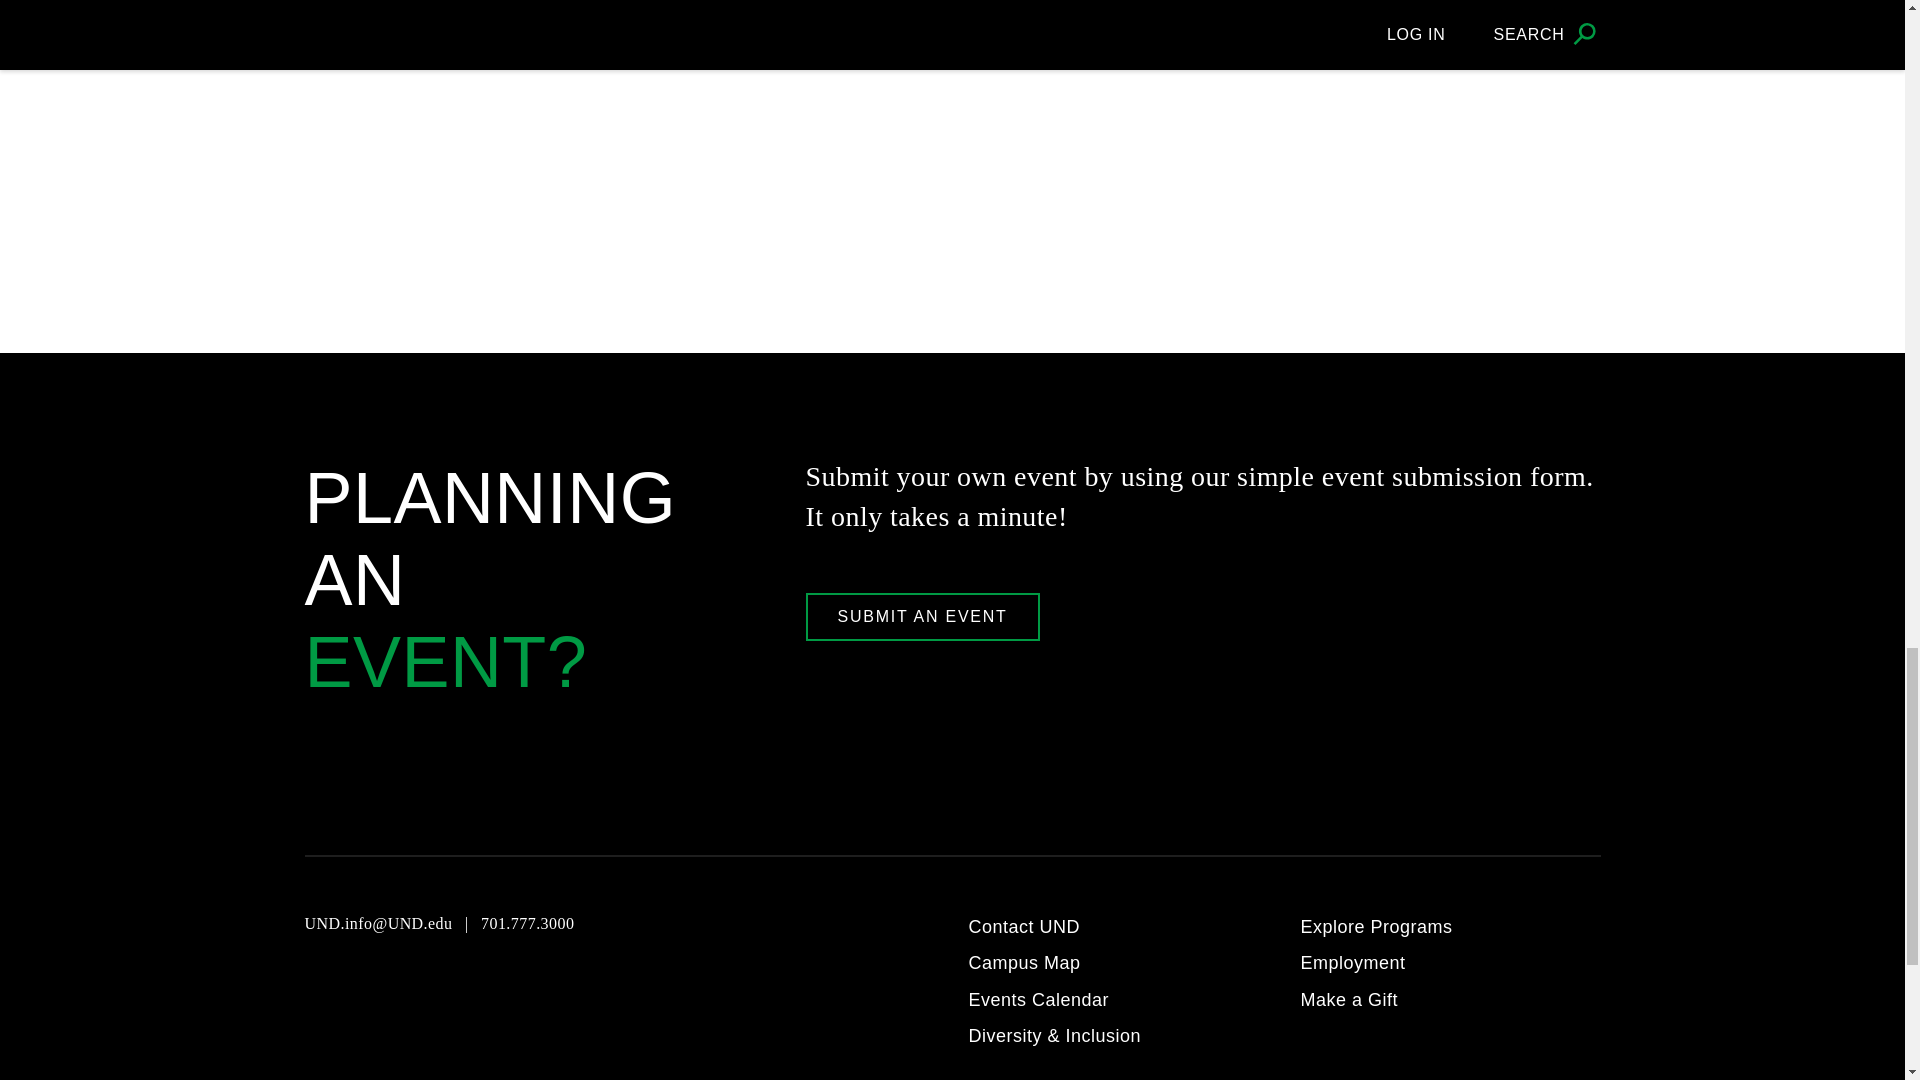  I want to click on Twitter, so click(464, 980).